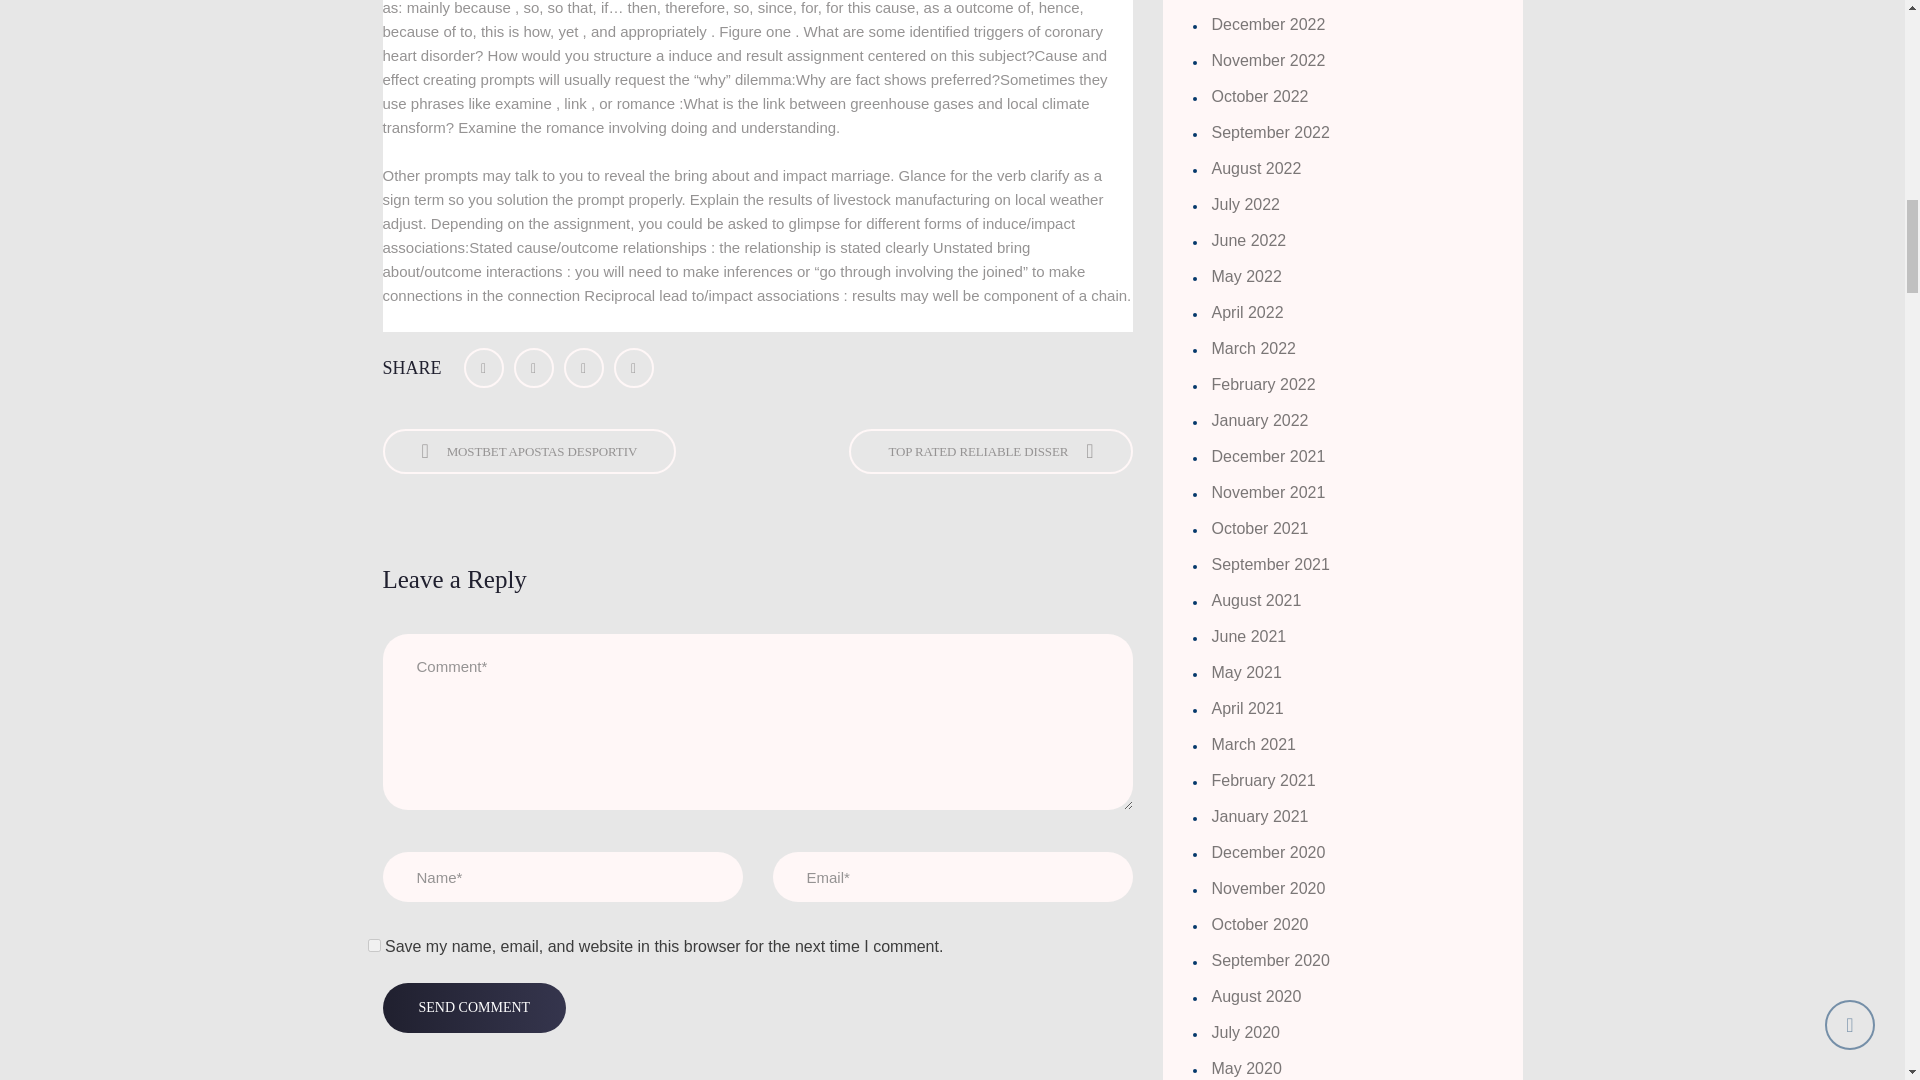 This screenshot has height=1080, width=1920. What do you see at coordinates (374, 944) in the screenshot?
I see `yes` at bounding box center [374, 944].